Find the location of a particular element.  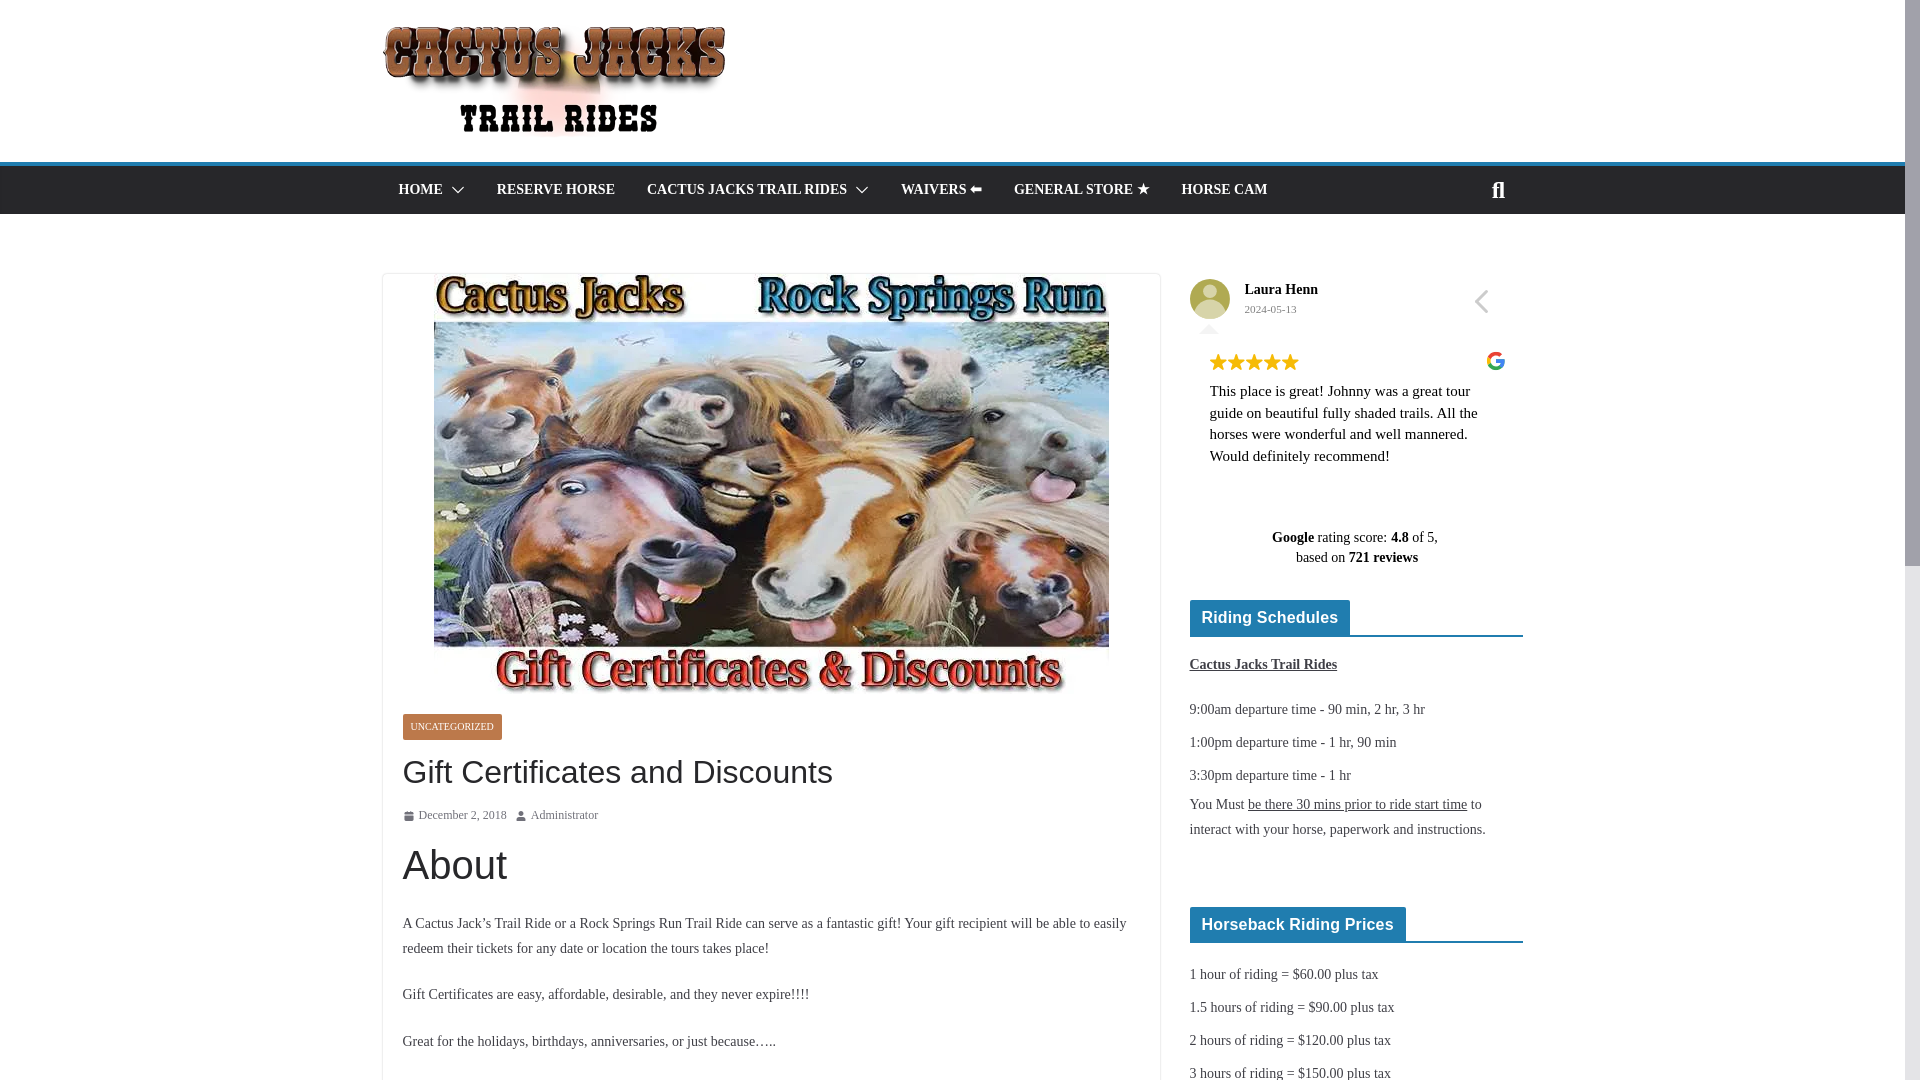

CACTUS JACKS TRAIL RIDES is located at coordinates (746, 190).